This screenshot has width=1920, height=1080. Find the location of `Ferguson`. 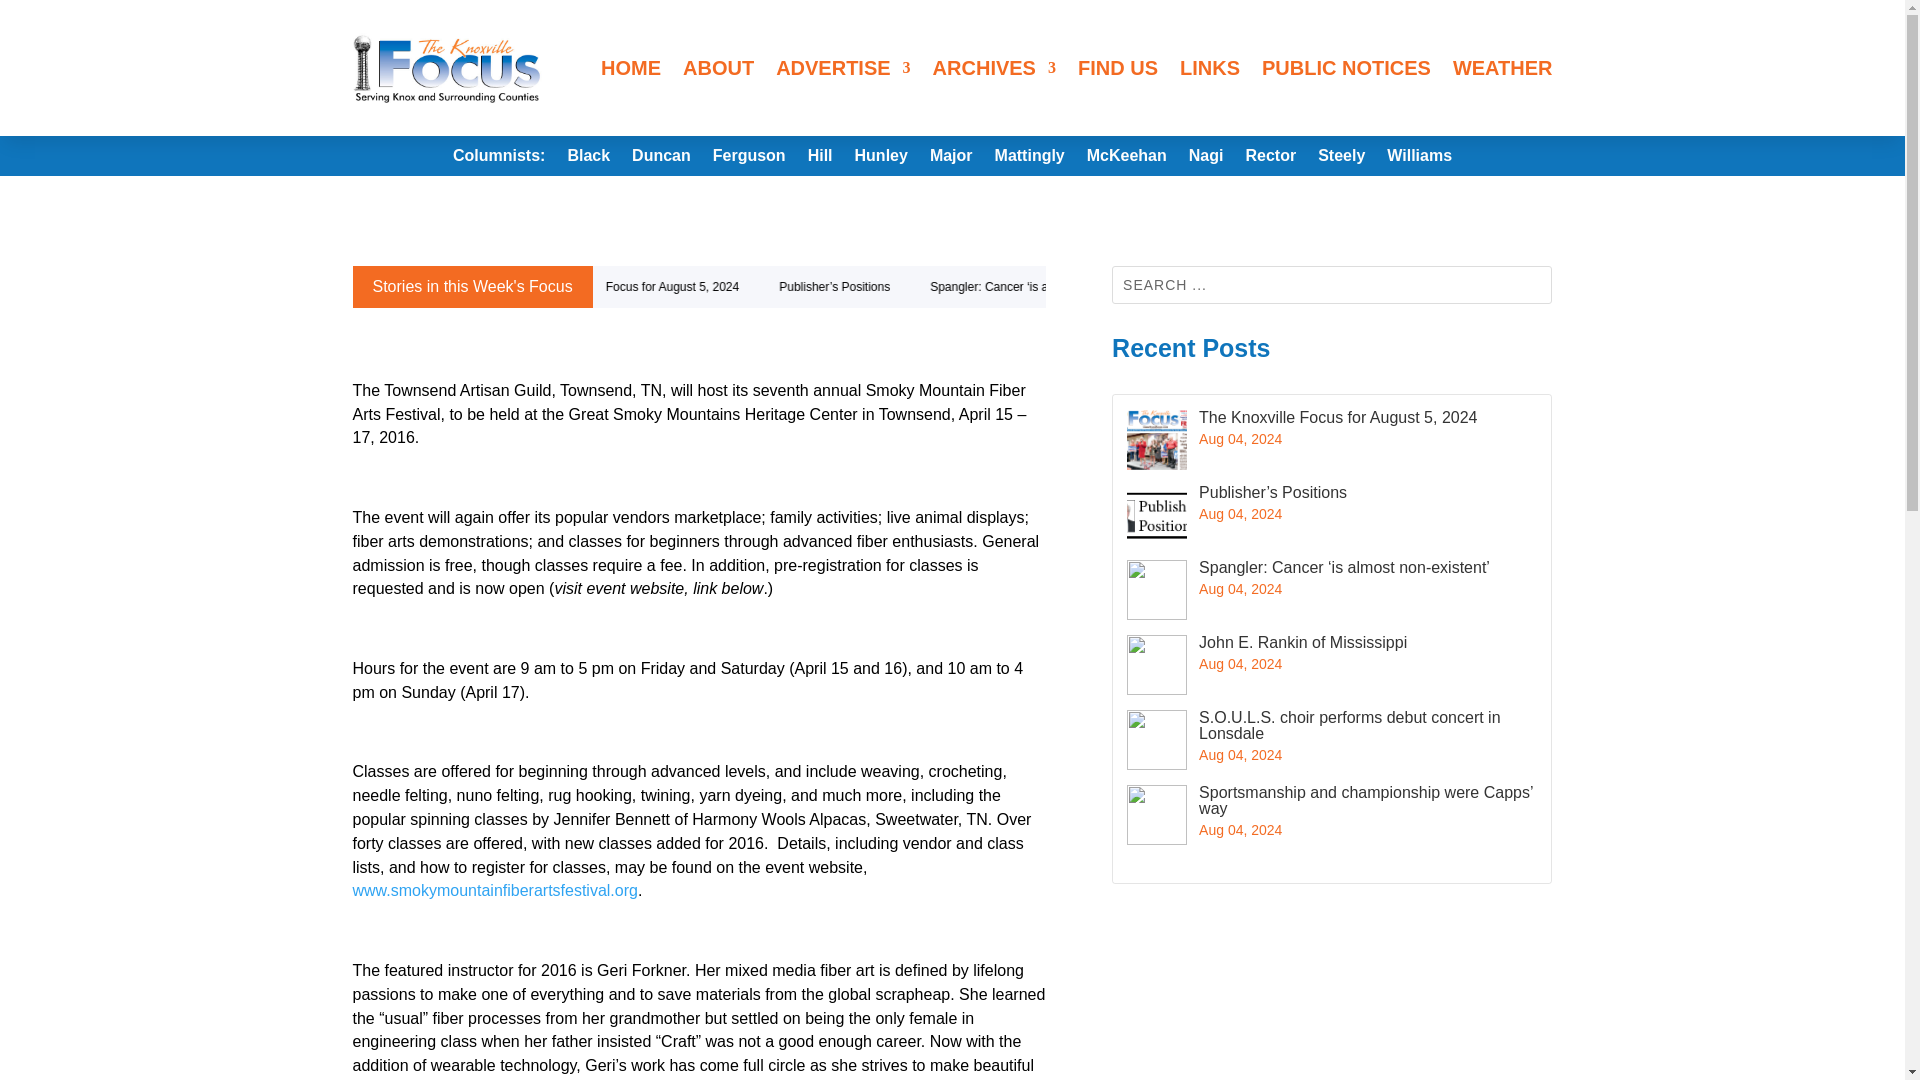

Ferguson is located at coordinates (748, 160).